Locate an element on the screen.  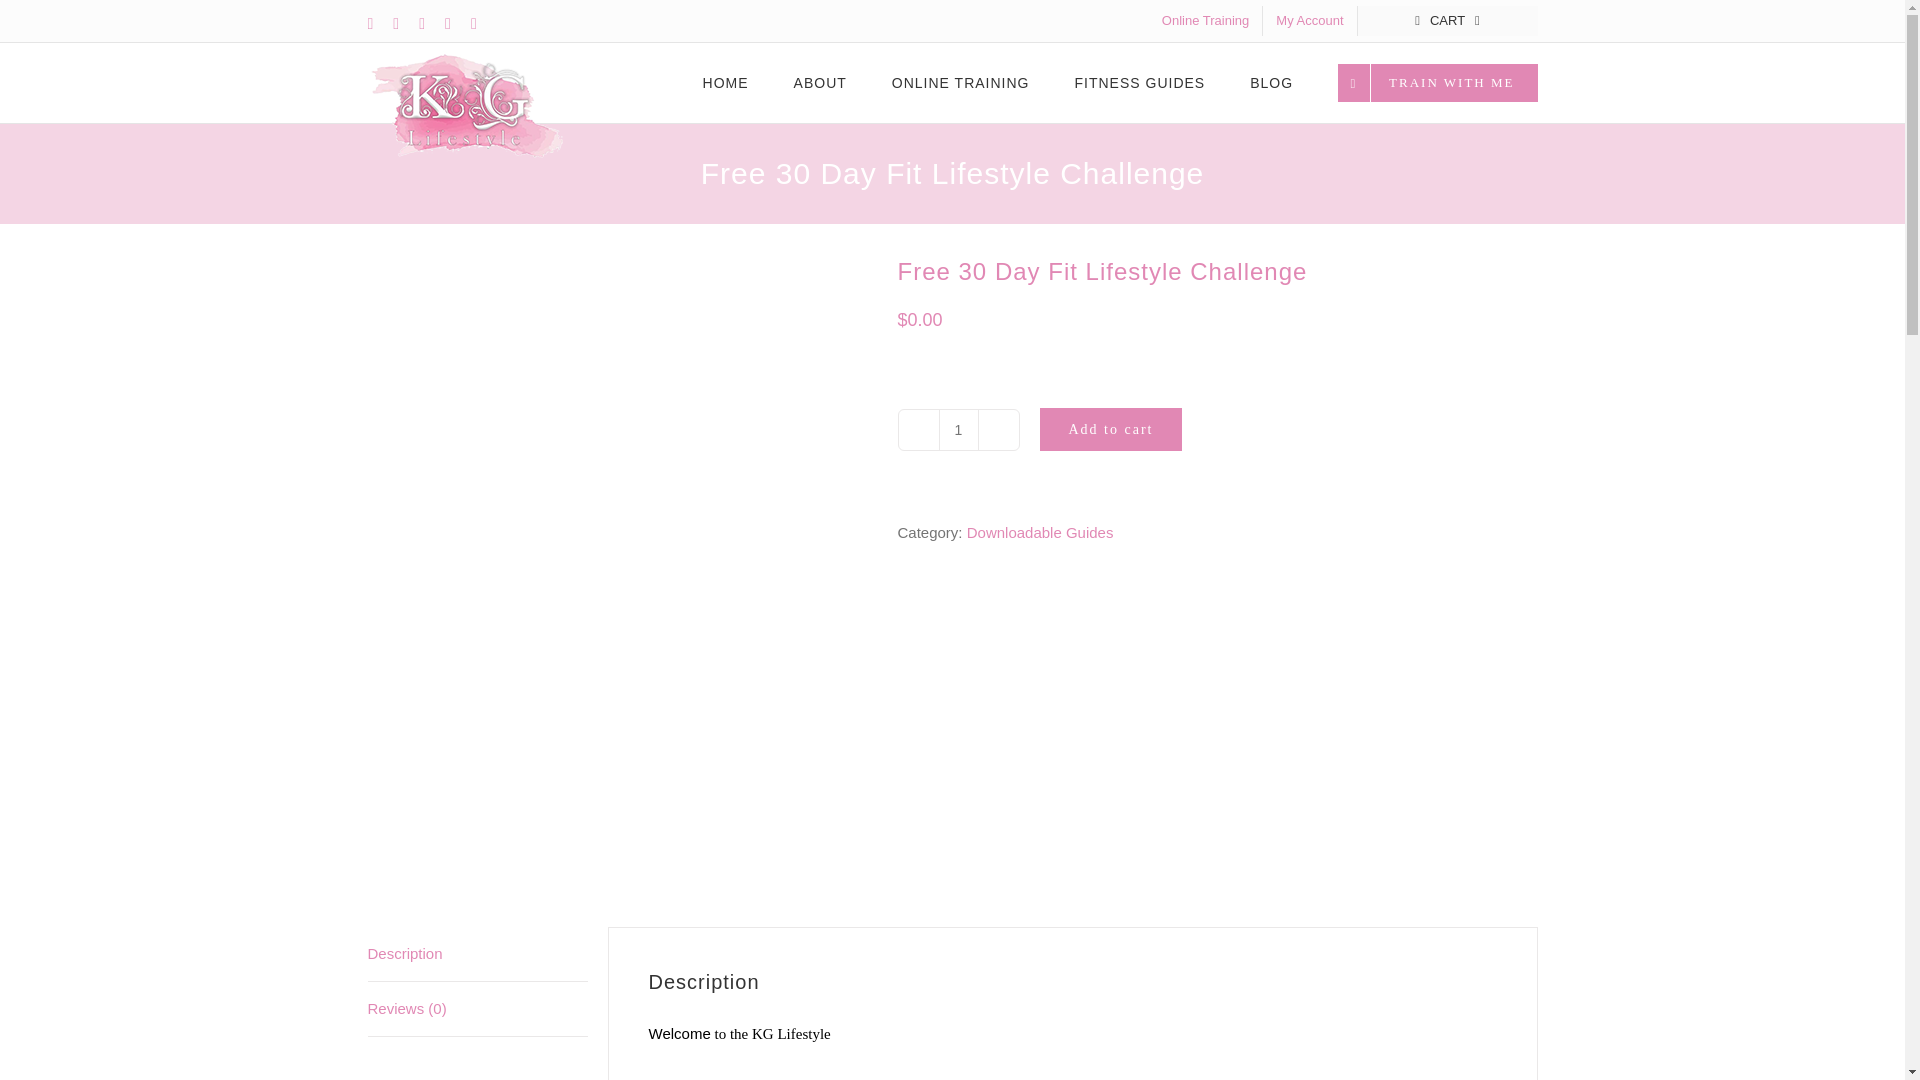
TRAIN WITH ME is located at coordinates (1438, 83).